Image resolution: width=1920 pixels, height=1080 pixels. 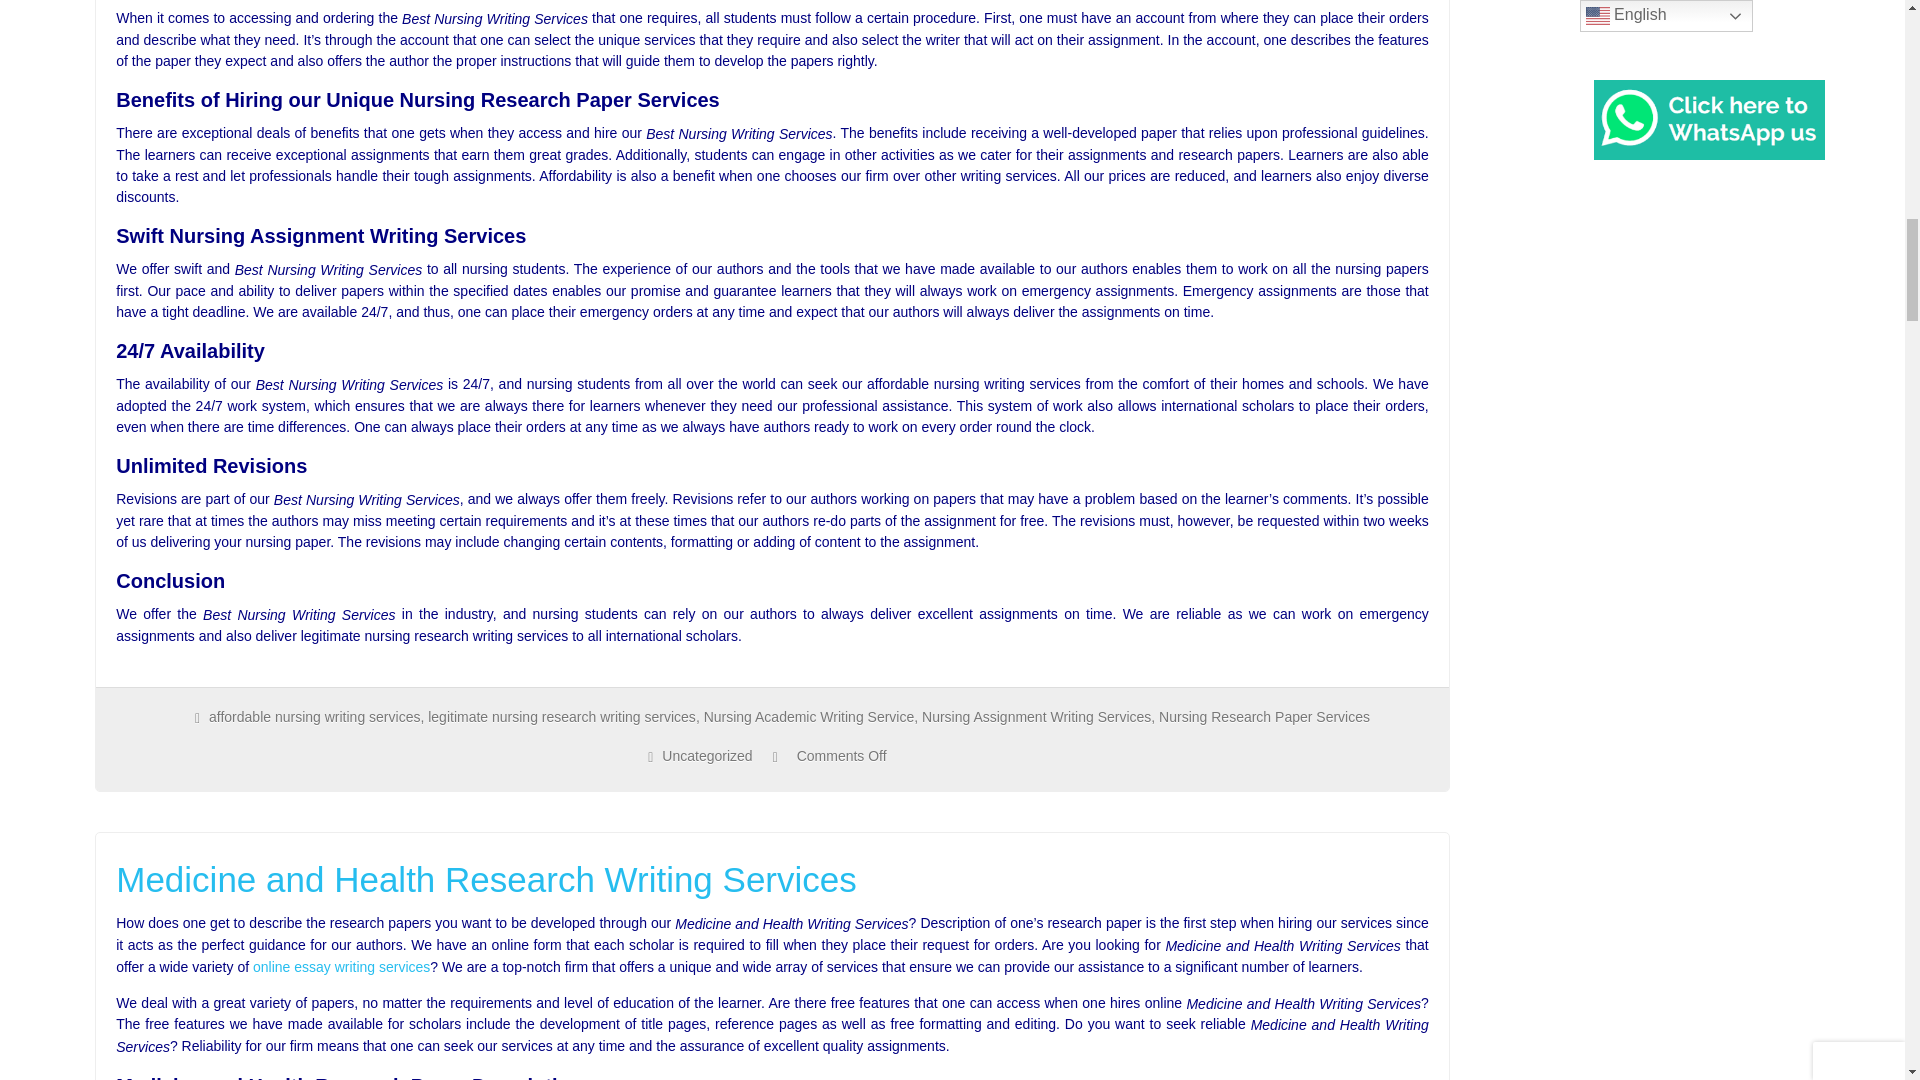 What do you see at coordinates (342, 967) in the screenshot?
I see `online essay writing services` at bounding box center [342, 967].